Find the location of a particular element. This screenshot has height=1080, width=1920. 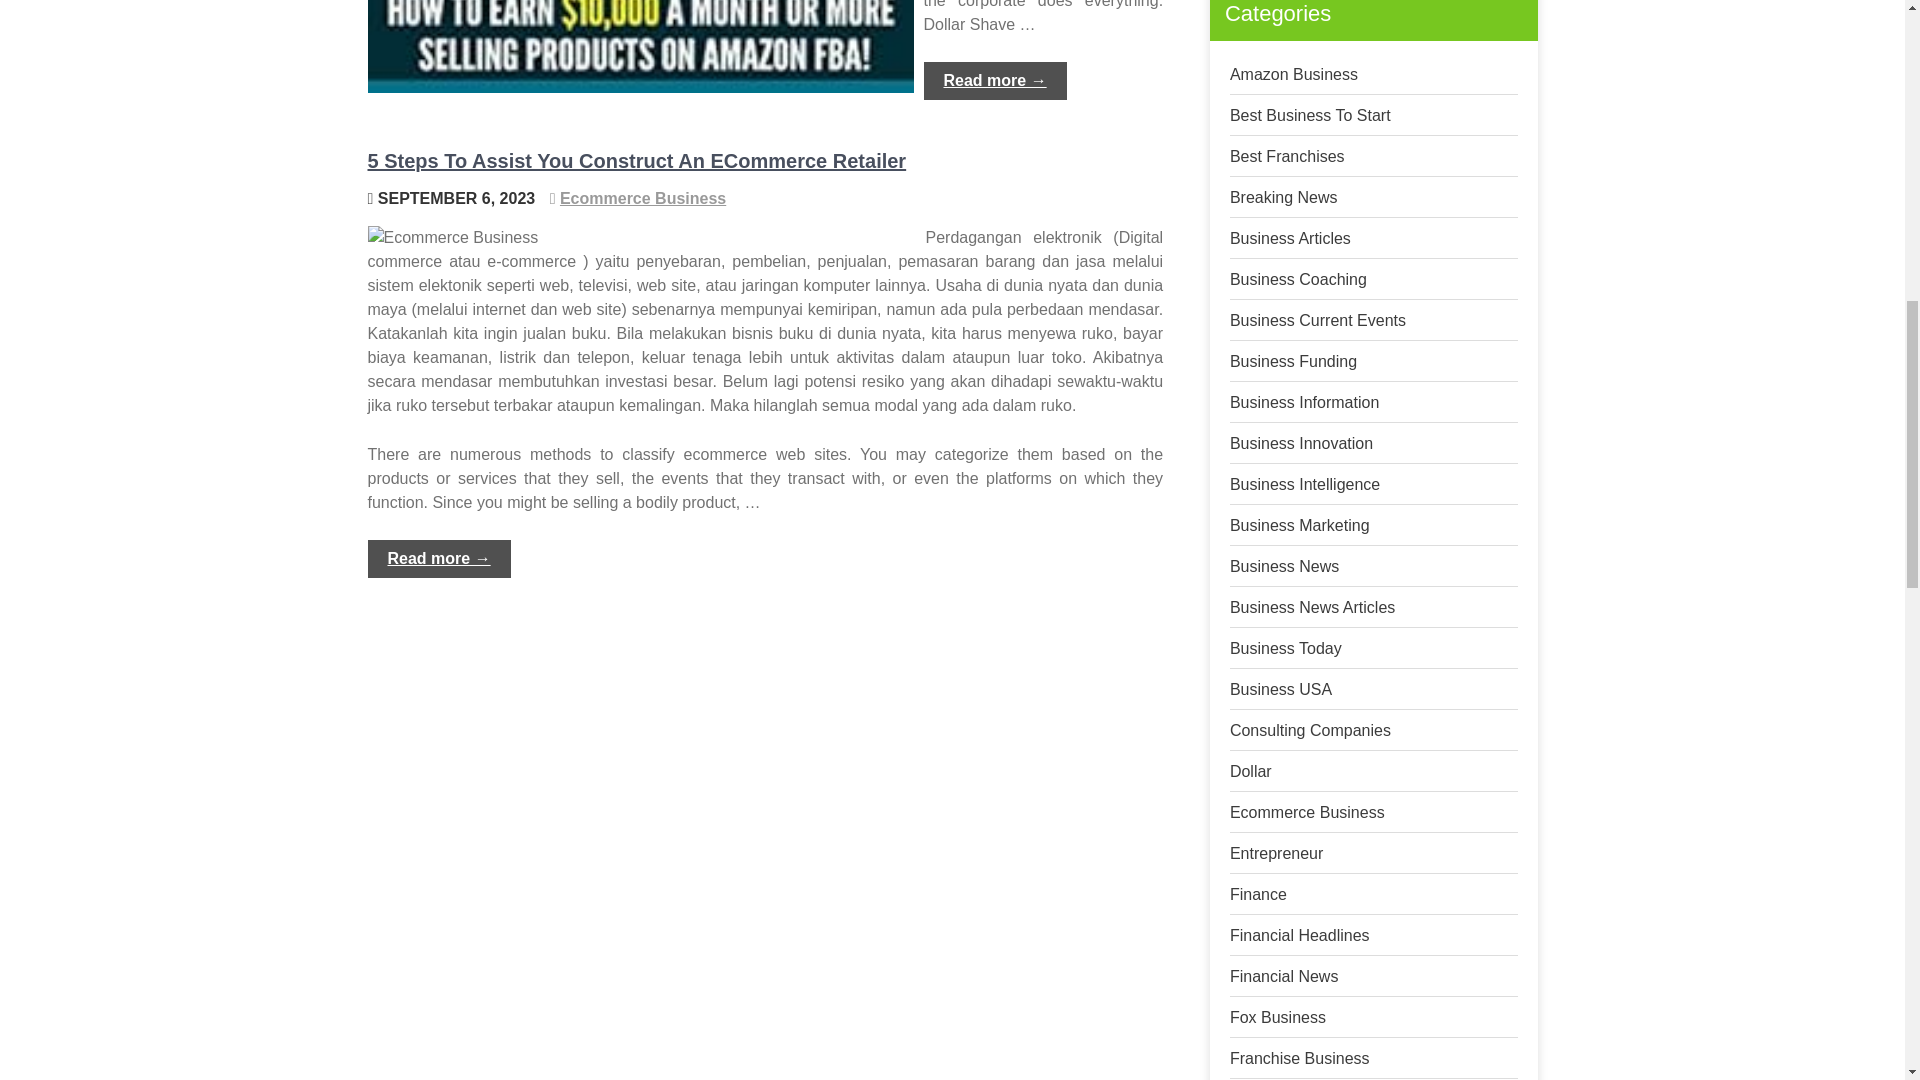

Best Franchises is located at coordinates (1288, 156).